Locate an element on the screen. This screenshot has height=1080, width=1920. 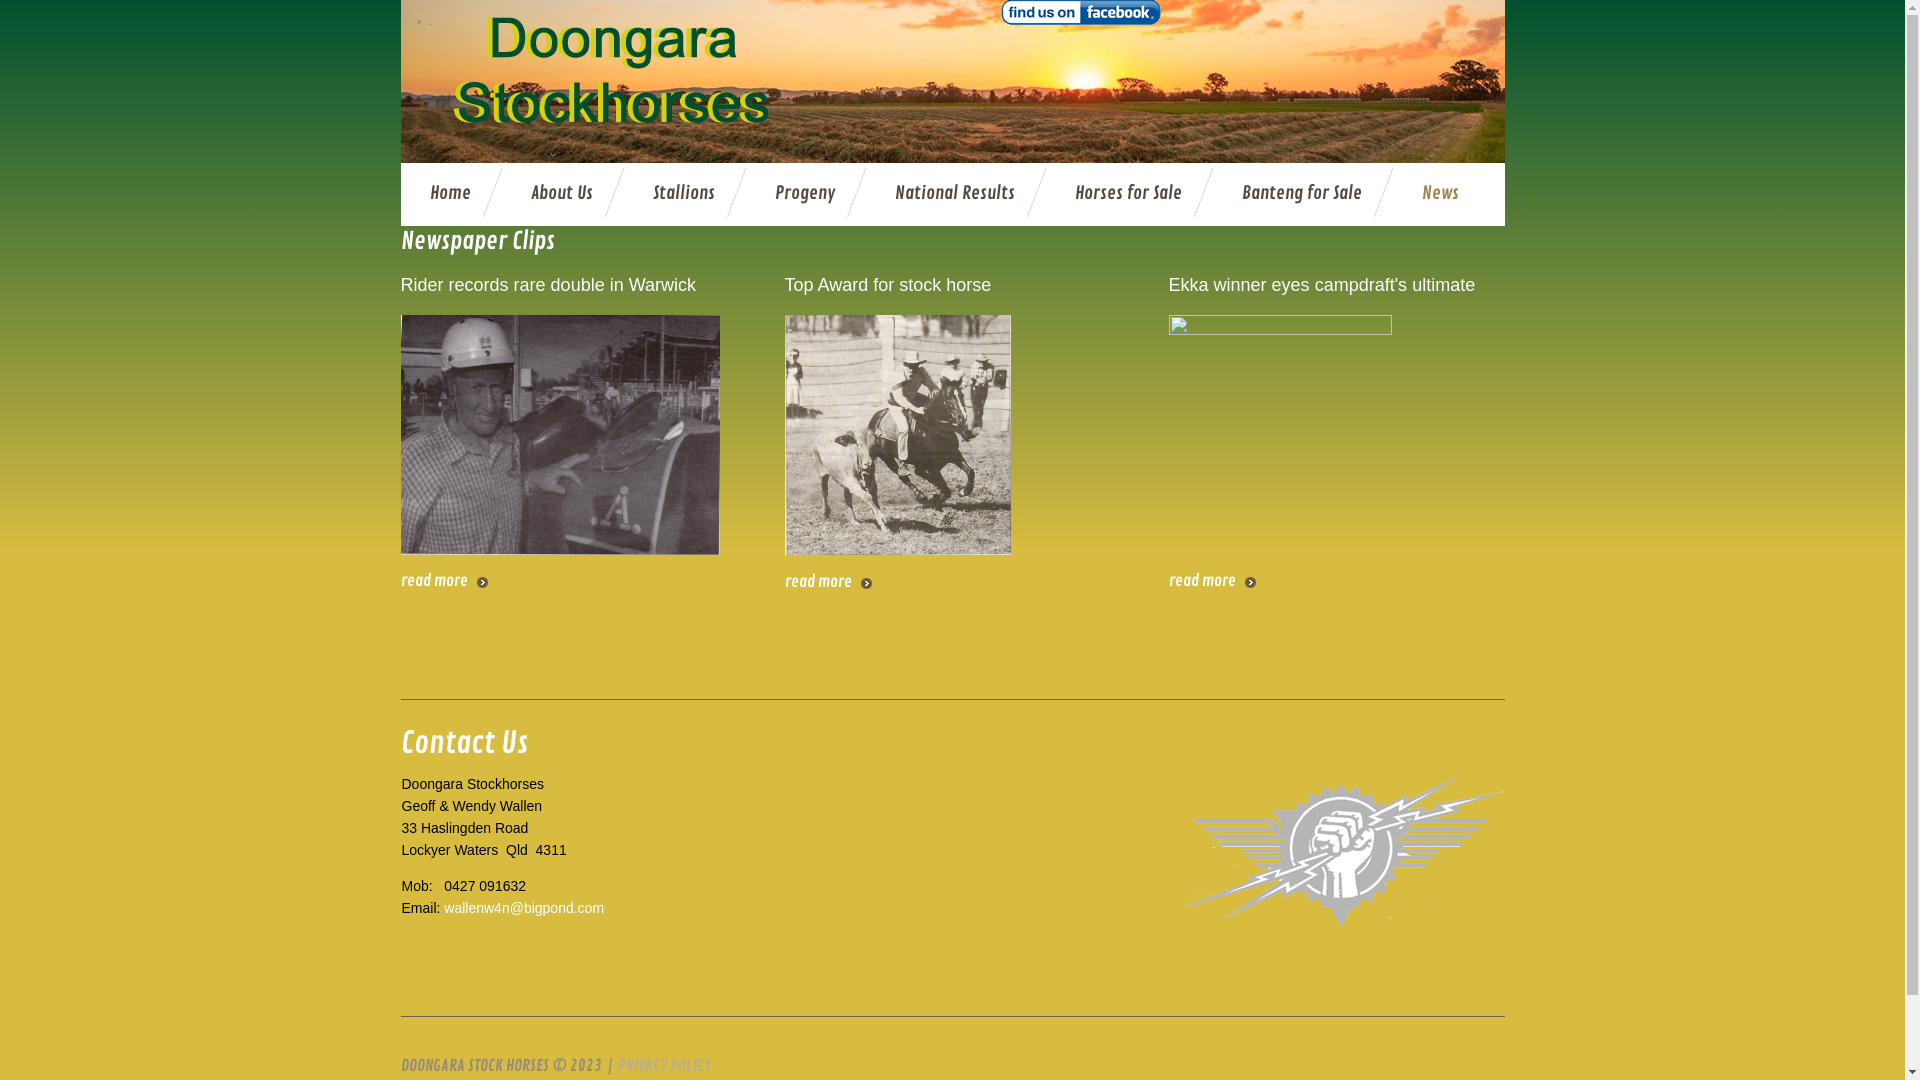
read more is located at coordinates (444, 581).